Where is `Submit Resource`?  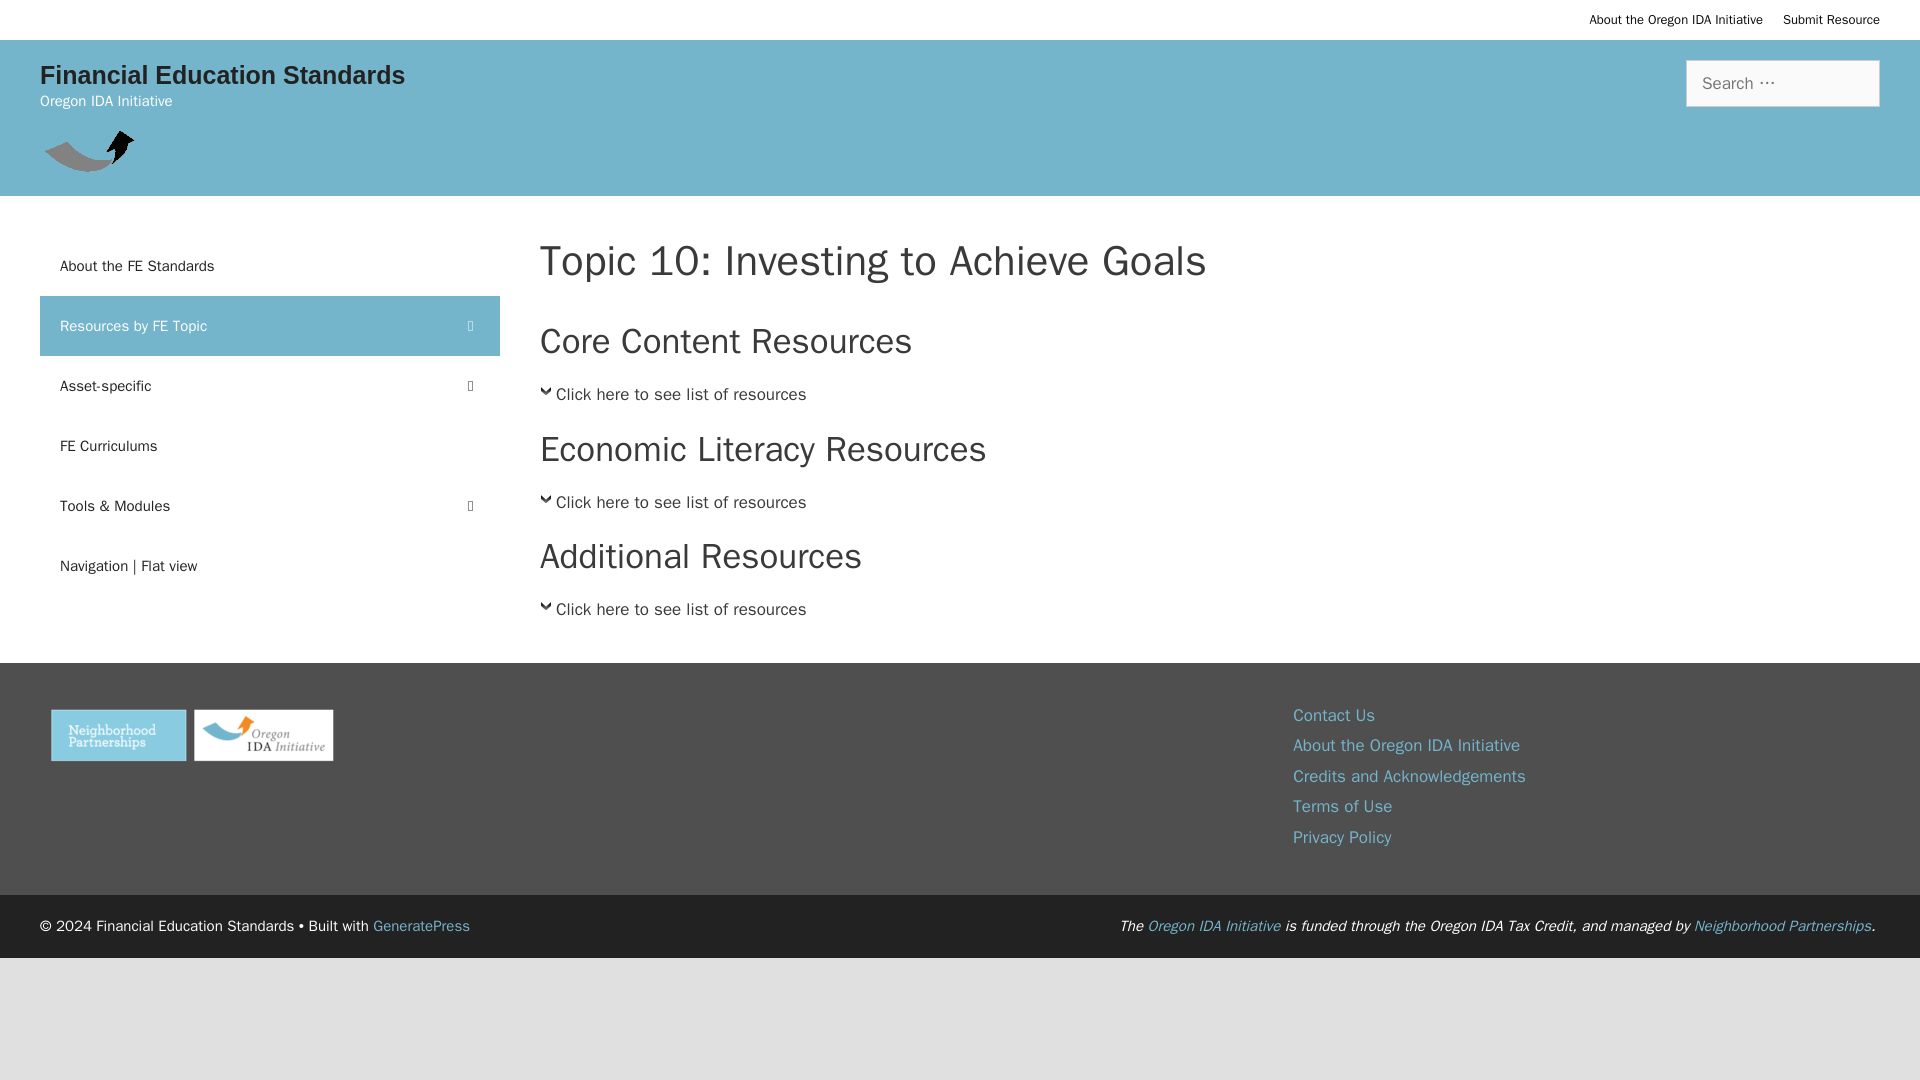 Submit Resource is located at coordinates (1831, 19).